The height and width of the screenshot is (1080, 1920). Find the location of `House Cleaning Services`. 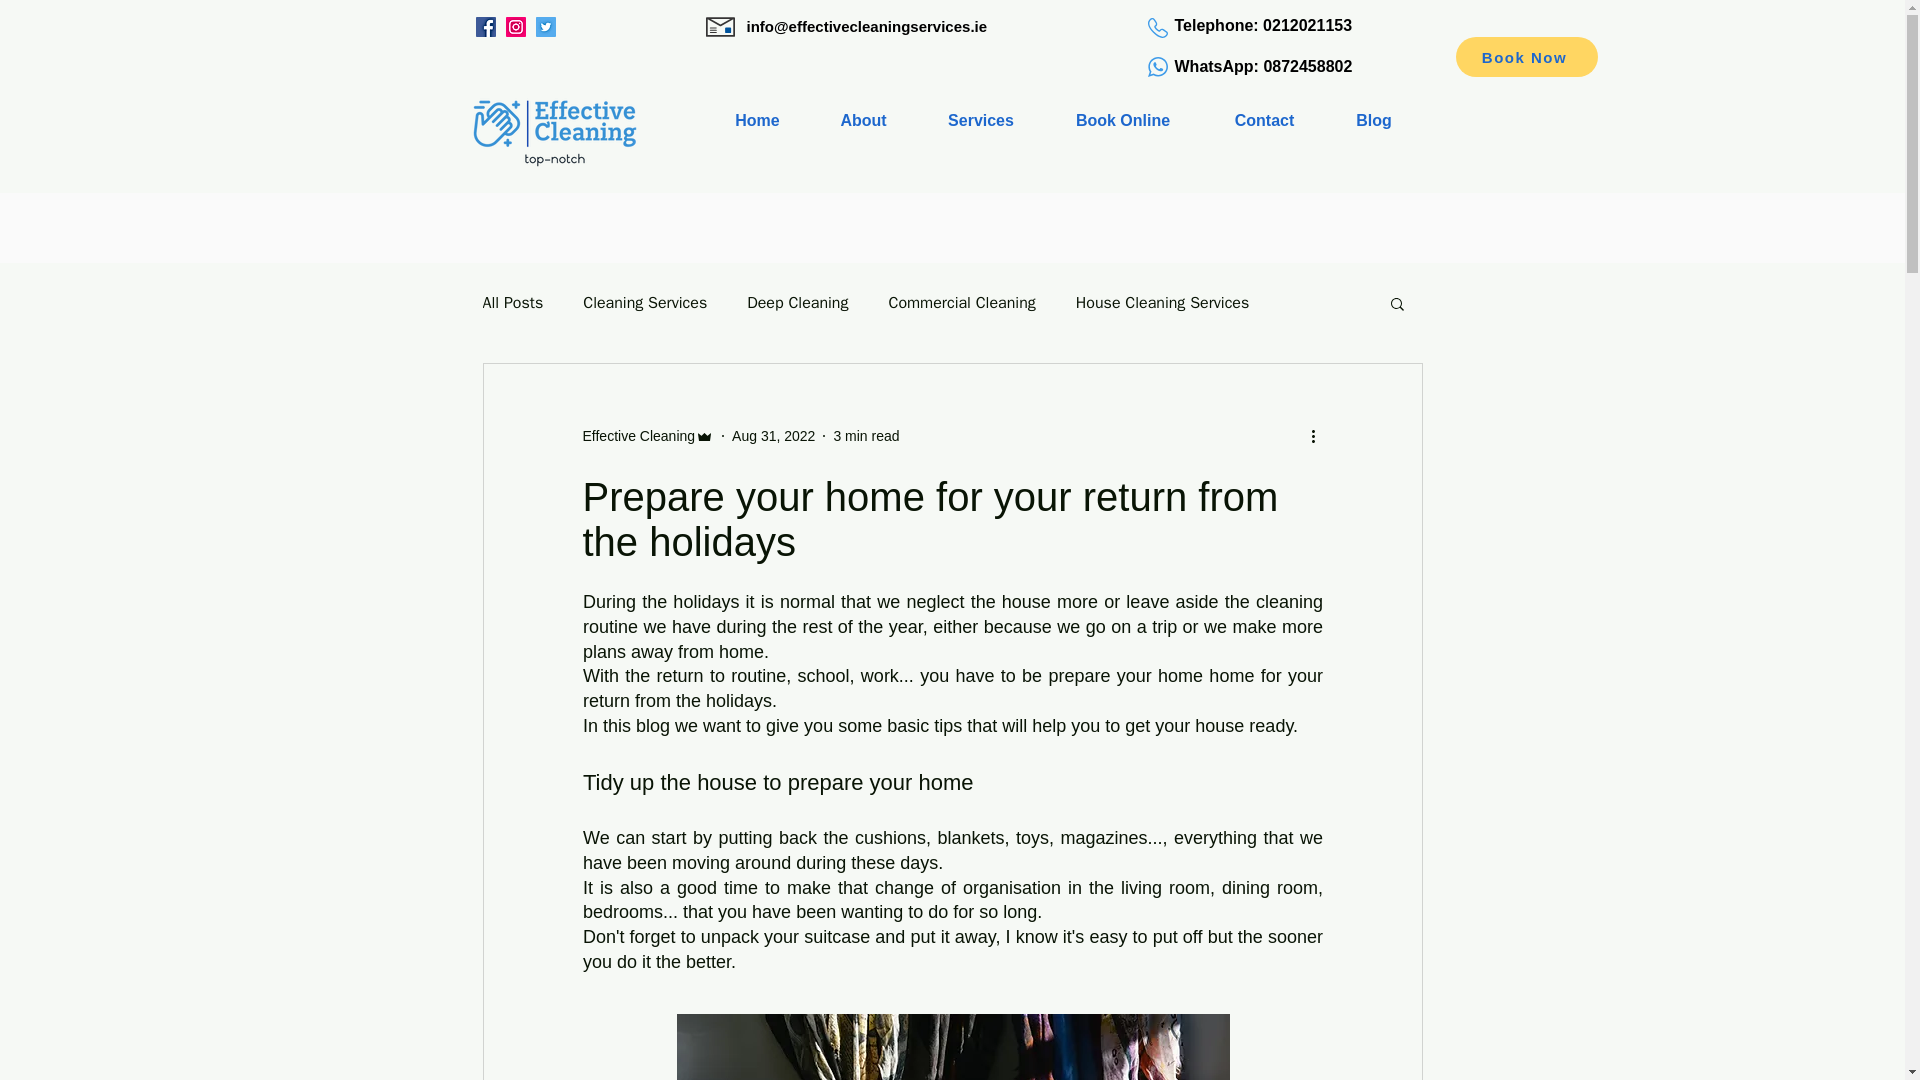

House Cleaning Services is located at coordinates (1162, 302).